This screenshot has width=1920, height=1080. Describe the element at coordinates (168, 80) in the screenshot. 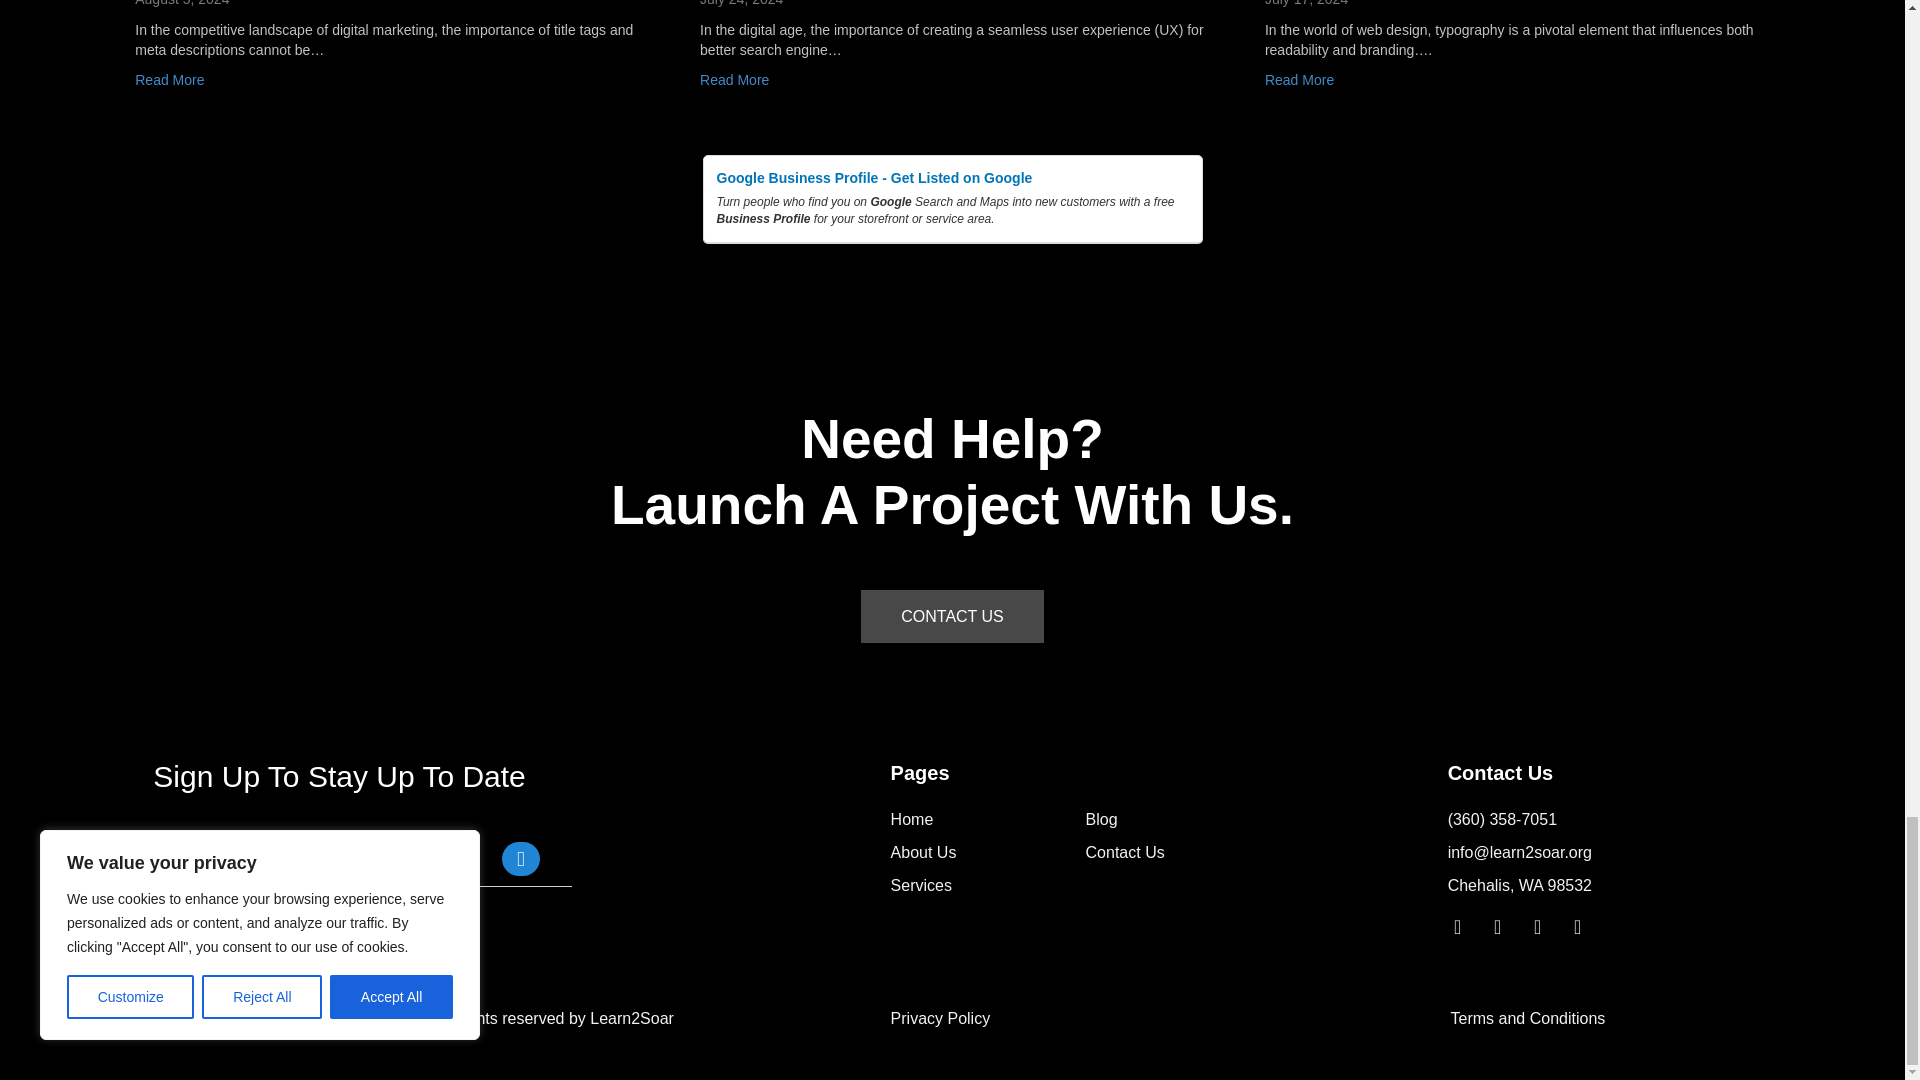

I see `Read More` at that location.